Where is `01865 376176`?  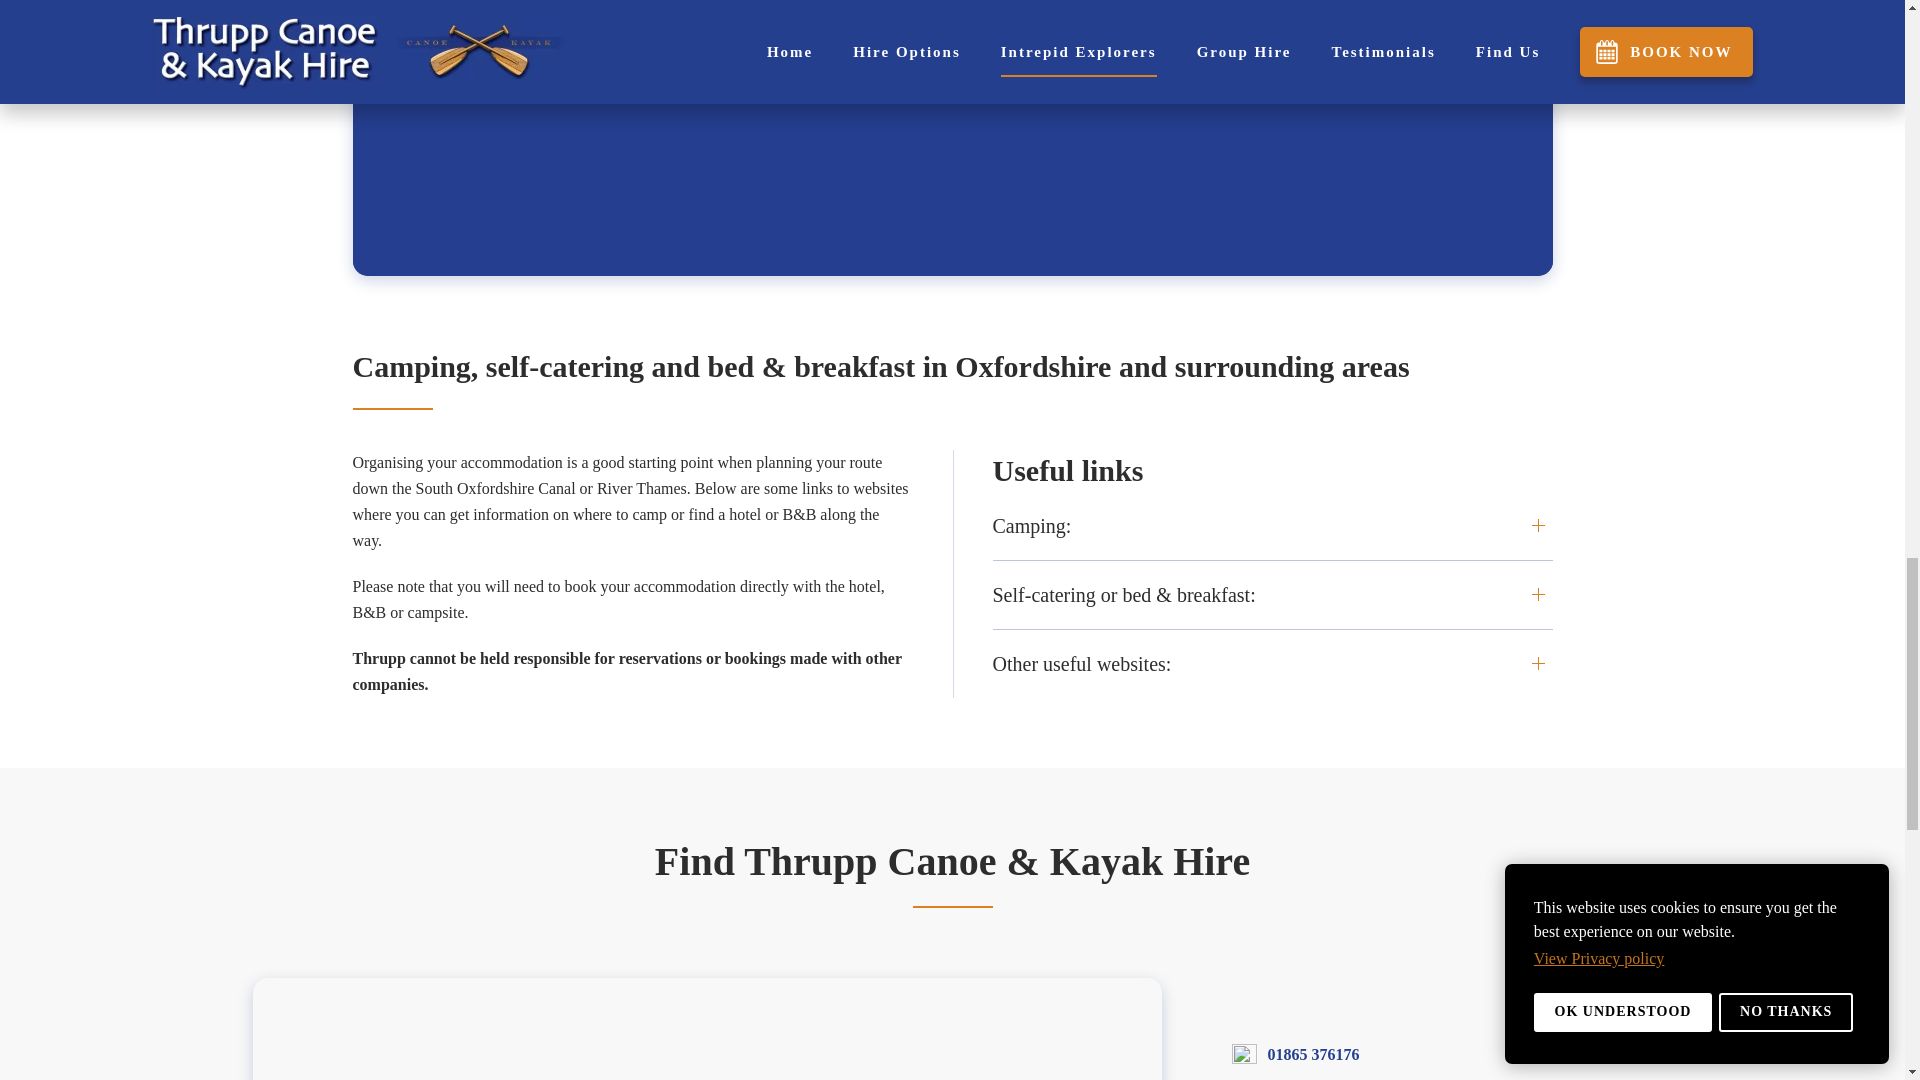 01865 376176 is located at coordinates (1313, 1054).